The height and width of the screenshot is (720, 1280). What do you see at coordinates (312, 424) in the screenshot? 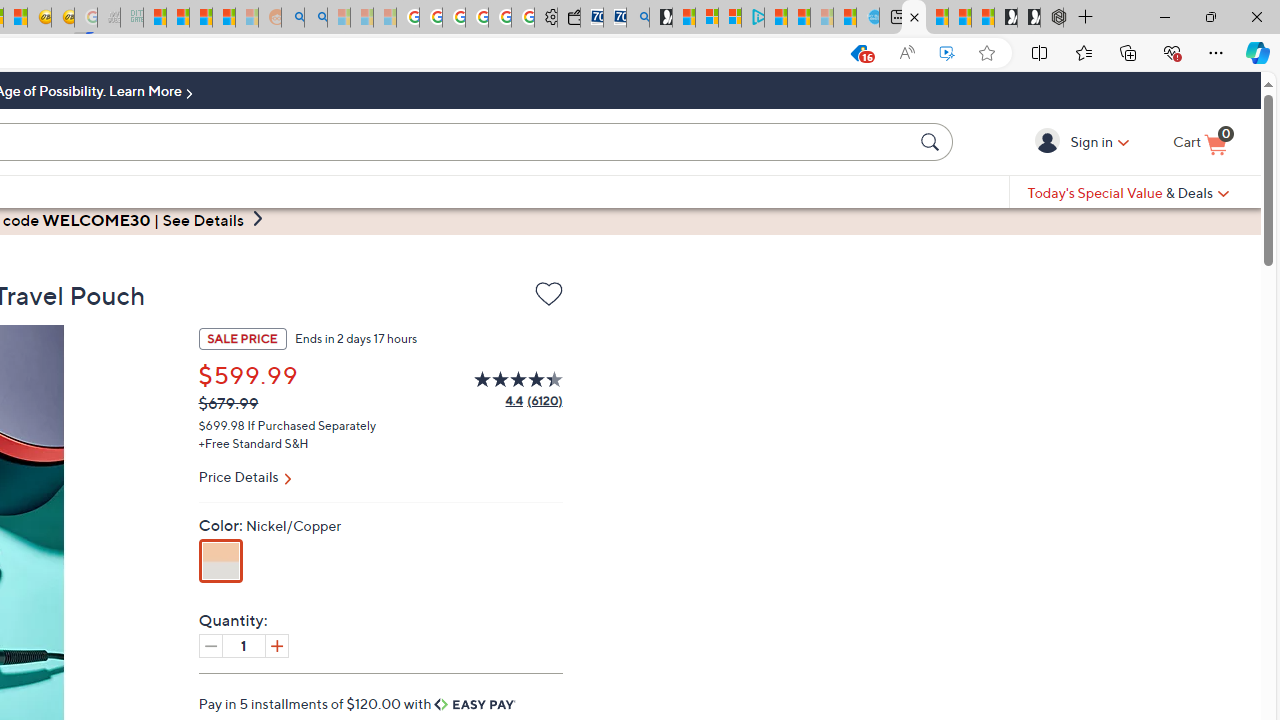
I see `If Purchased Separately` at bounding box center [312, 424].